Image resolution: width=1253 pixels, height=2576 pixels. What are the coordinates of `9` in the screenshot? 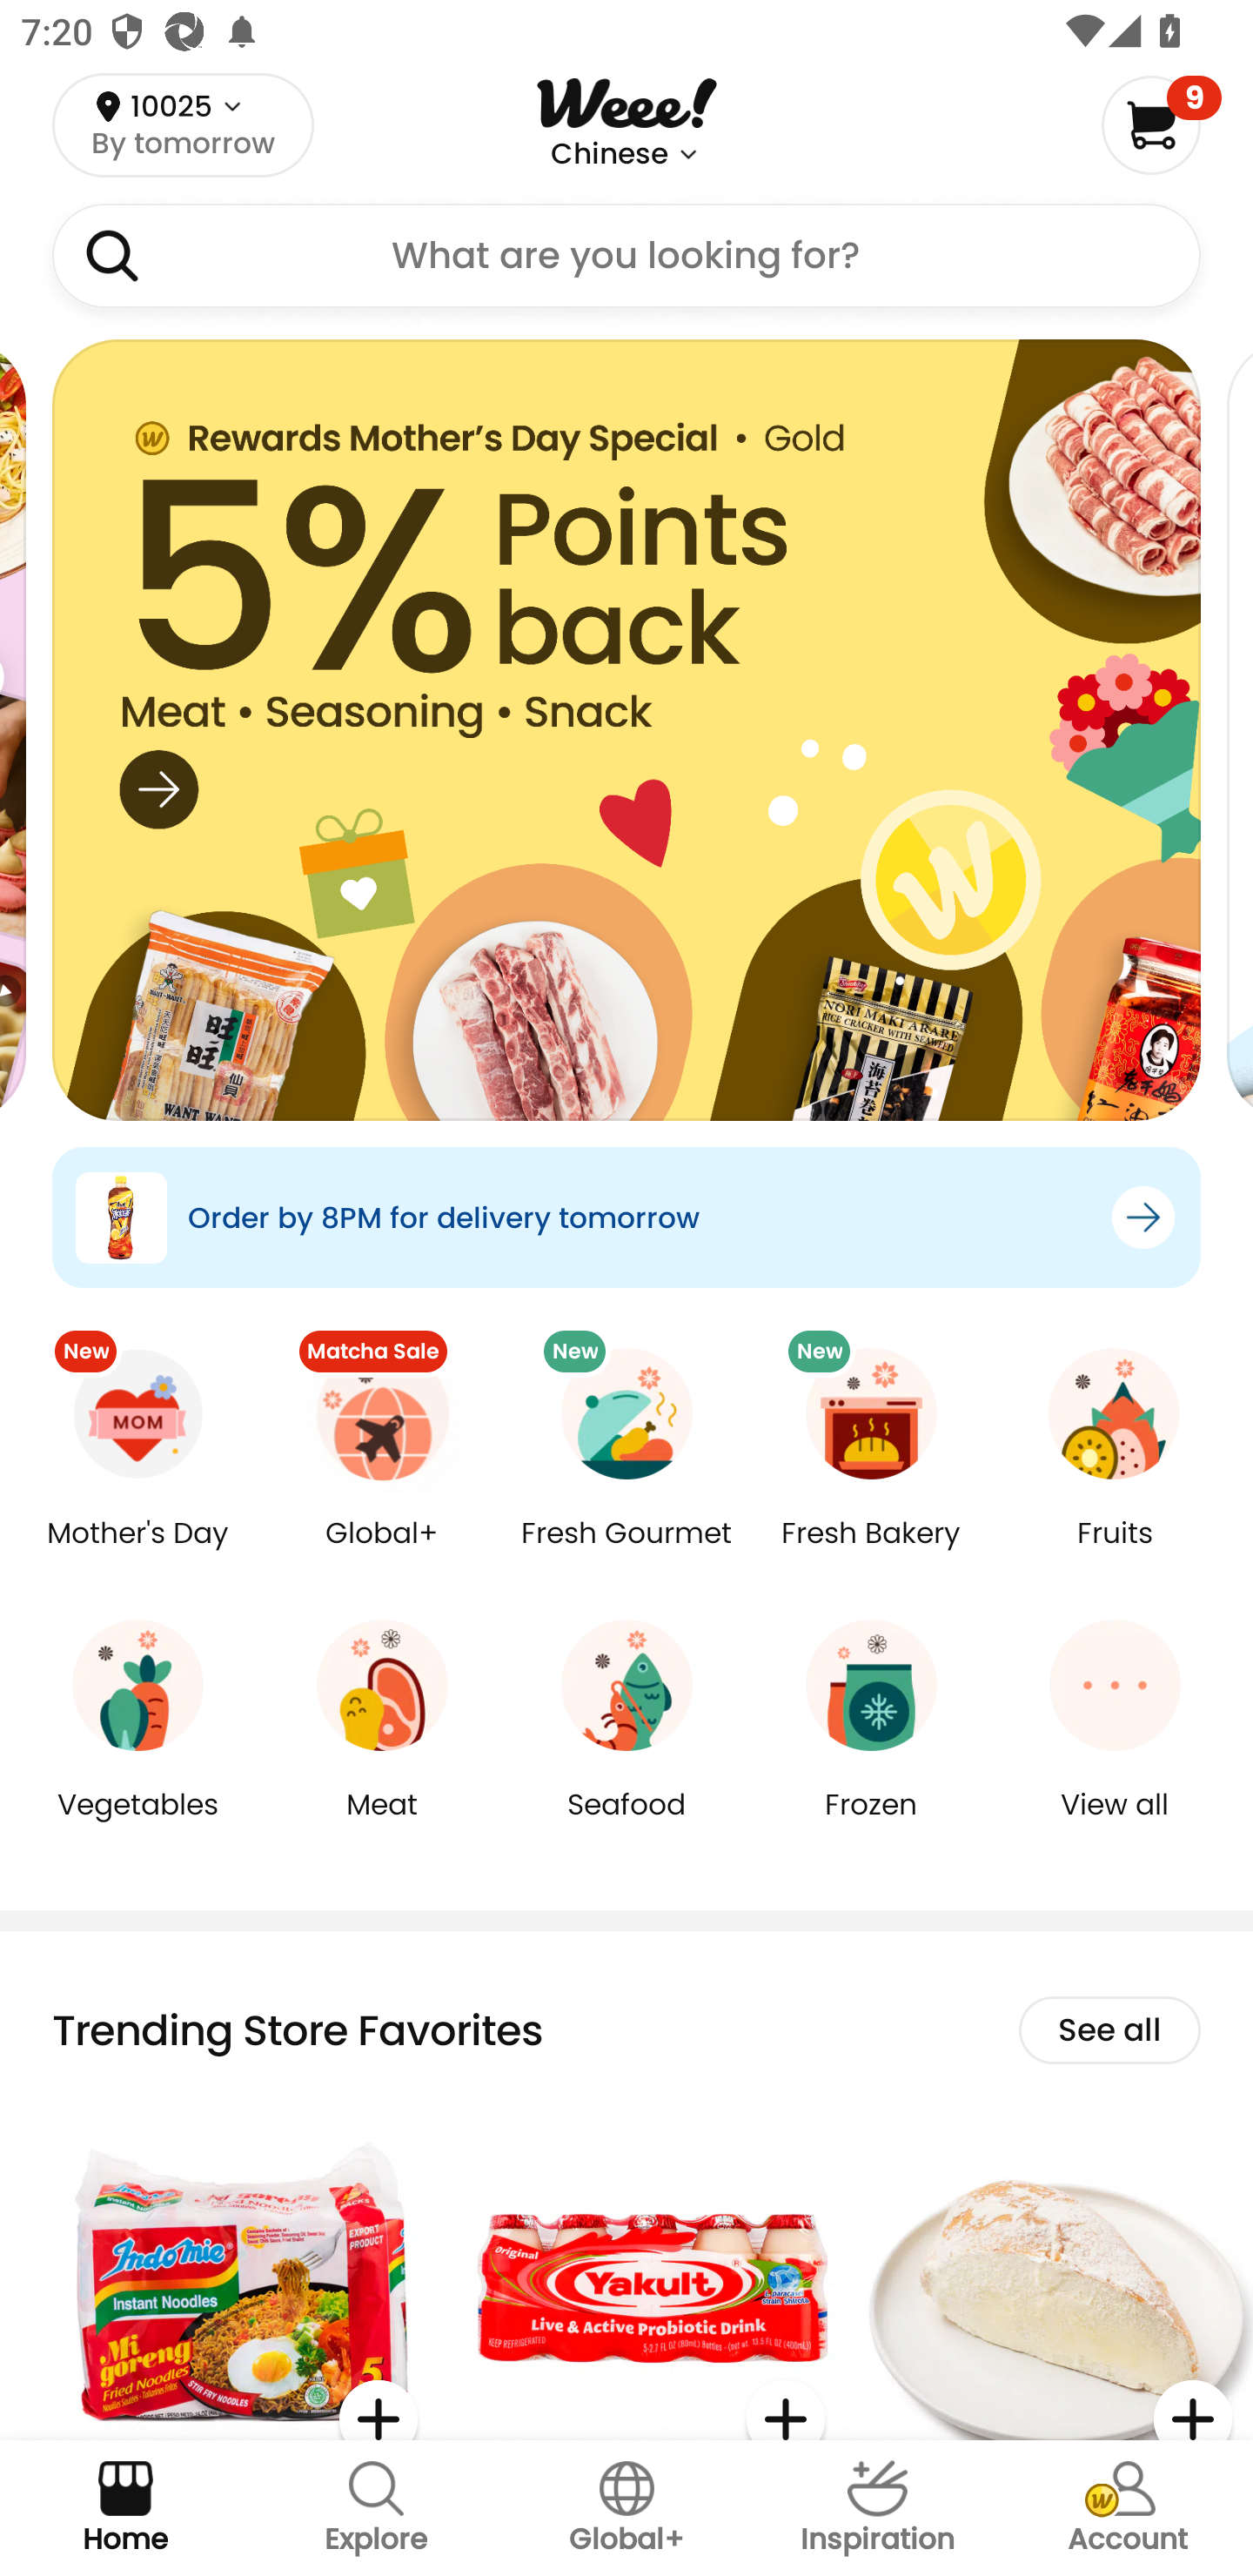 It's located at (1161, 124).